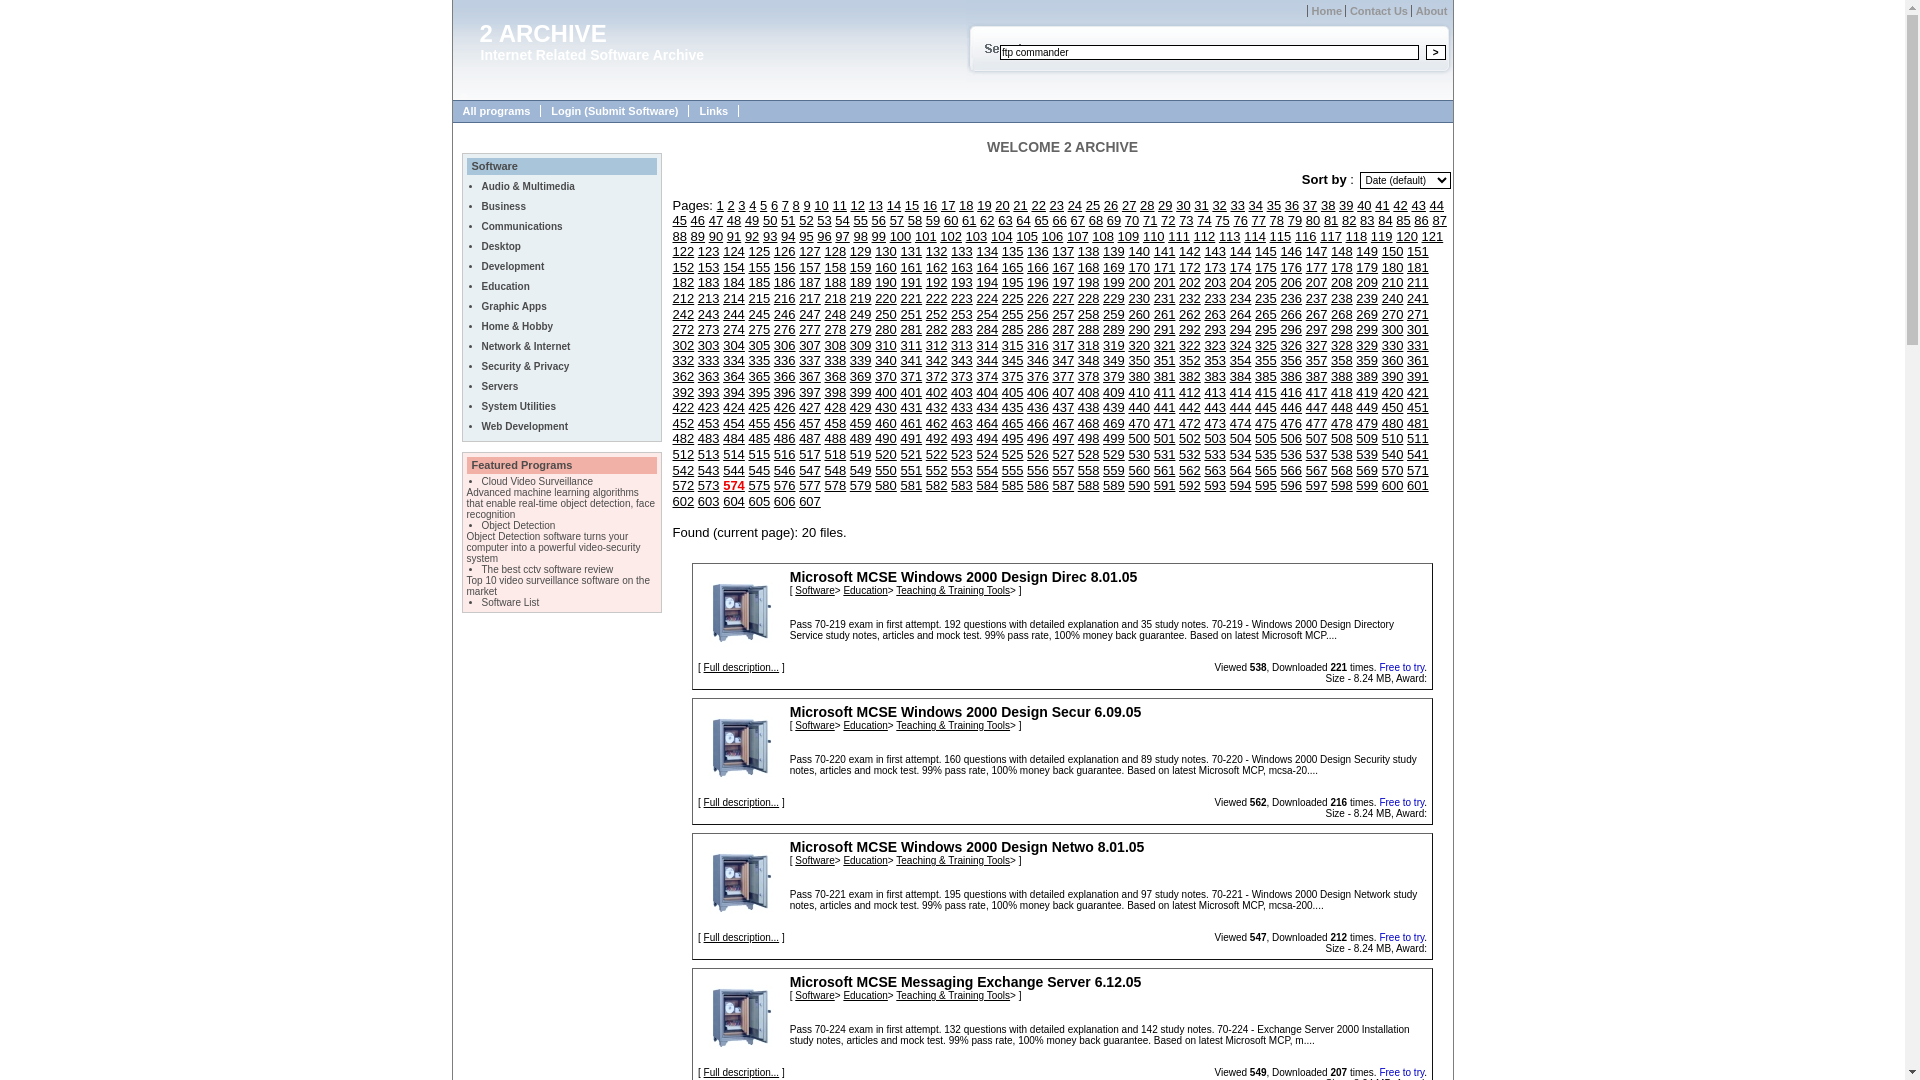  I want to click on 237, so click(1317, 298).